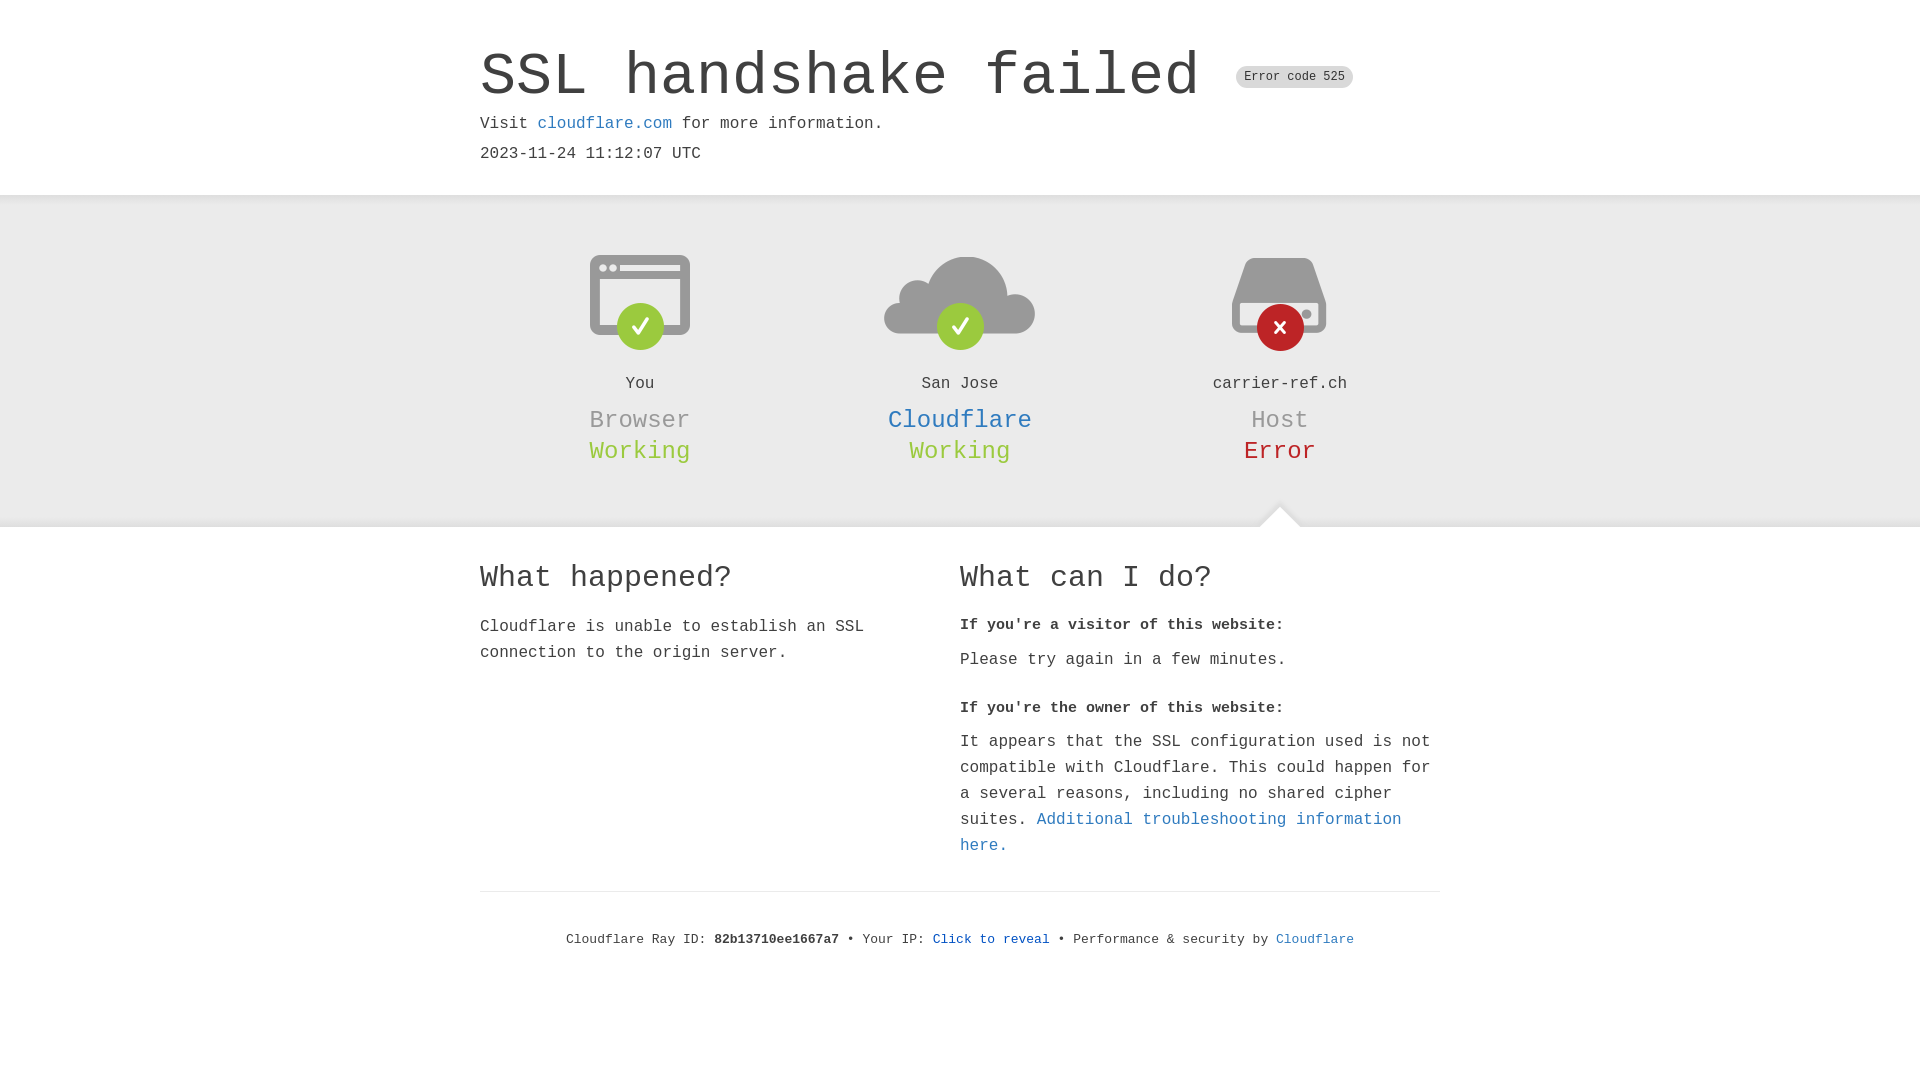  I want to click on Additional troubleshooting information here., so click(1181, 833).